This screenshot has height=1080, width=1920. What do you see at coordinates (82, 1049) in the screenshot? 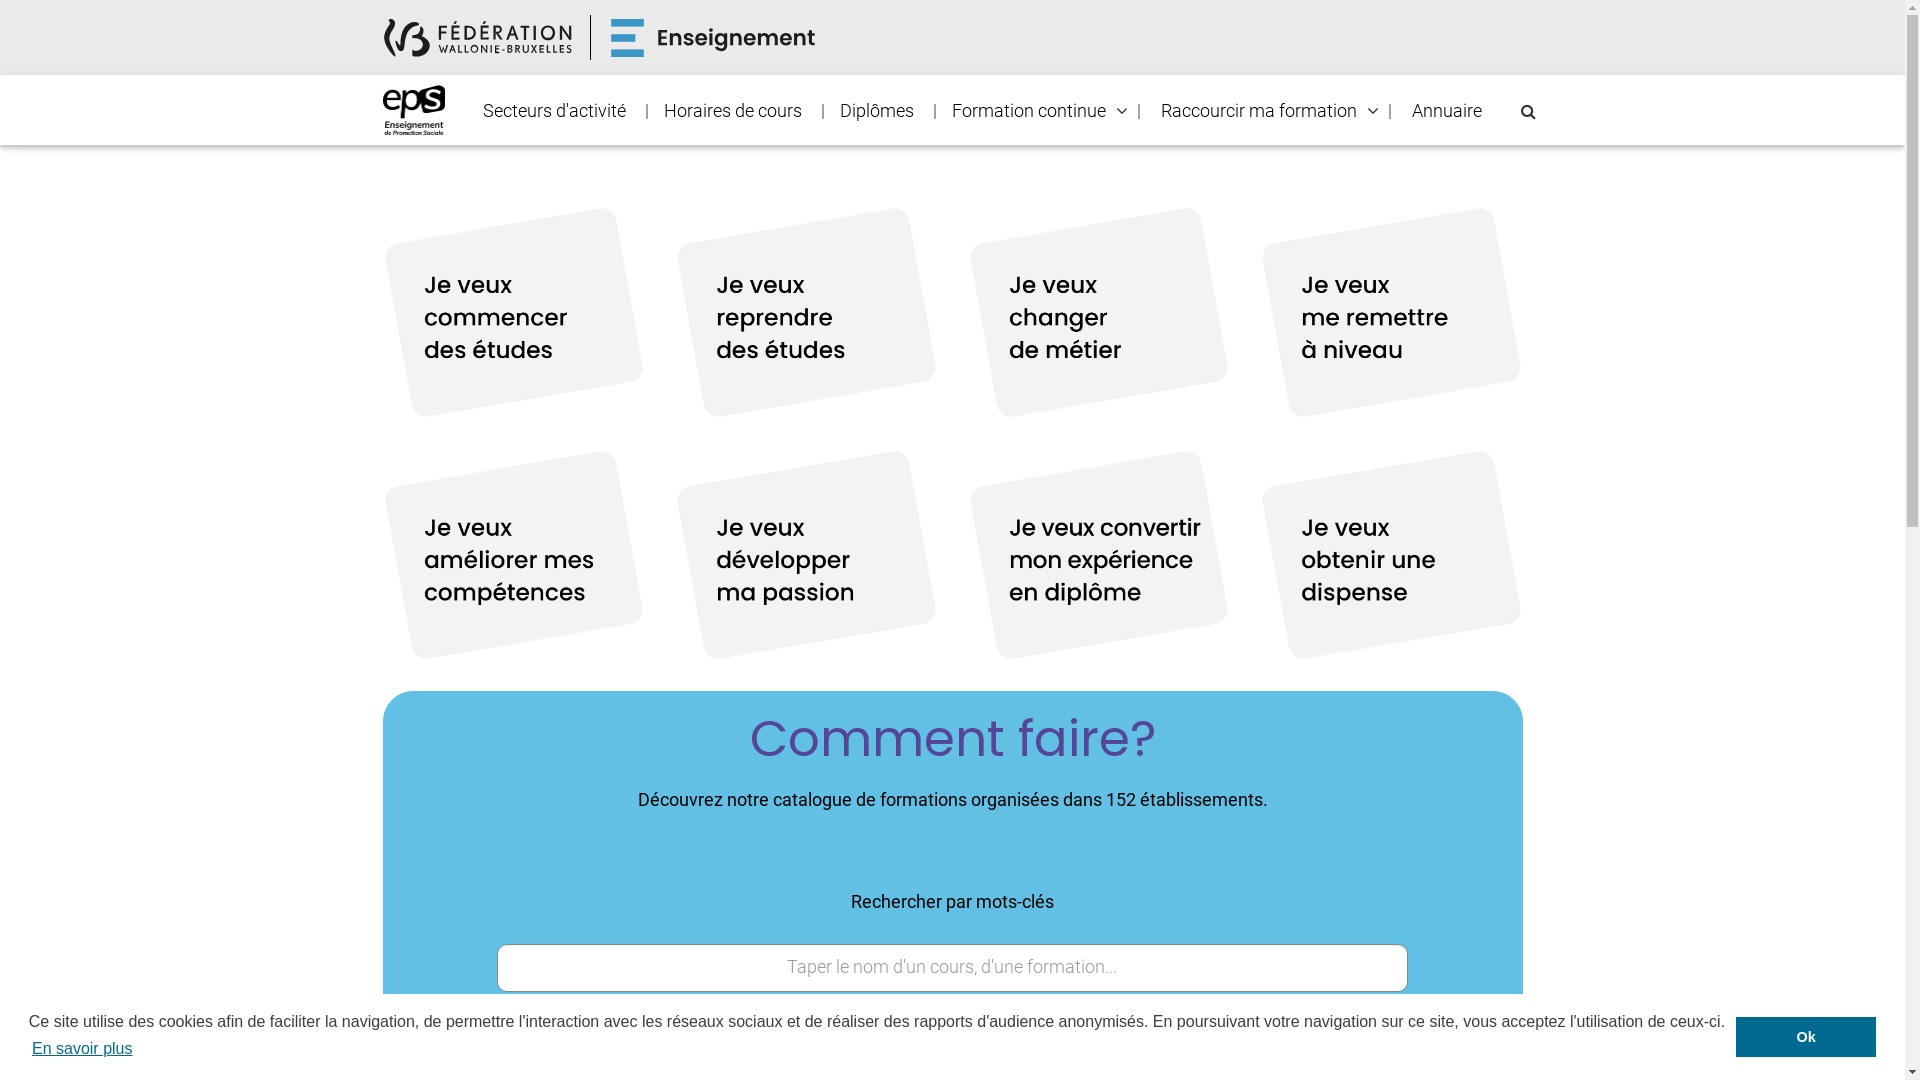
I see `En savoir plus` at bounding box center [82, 1049].